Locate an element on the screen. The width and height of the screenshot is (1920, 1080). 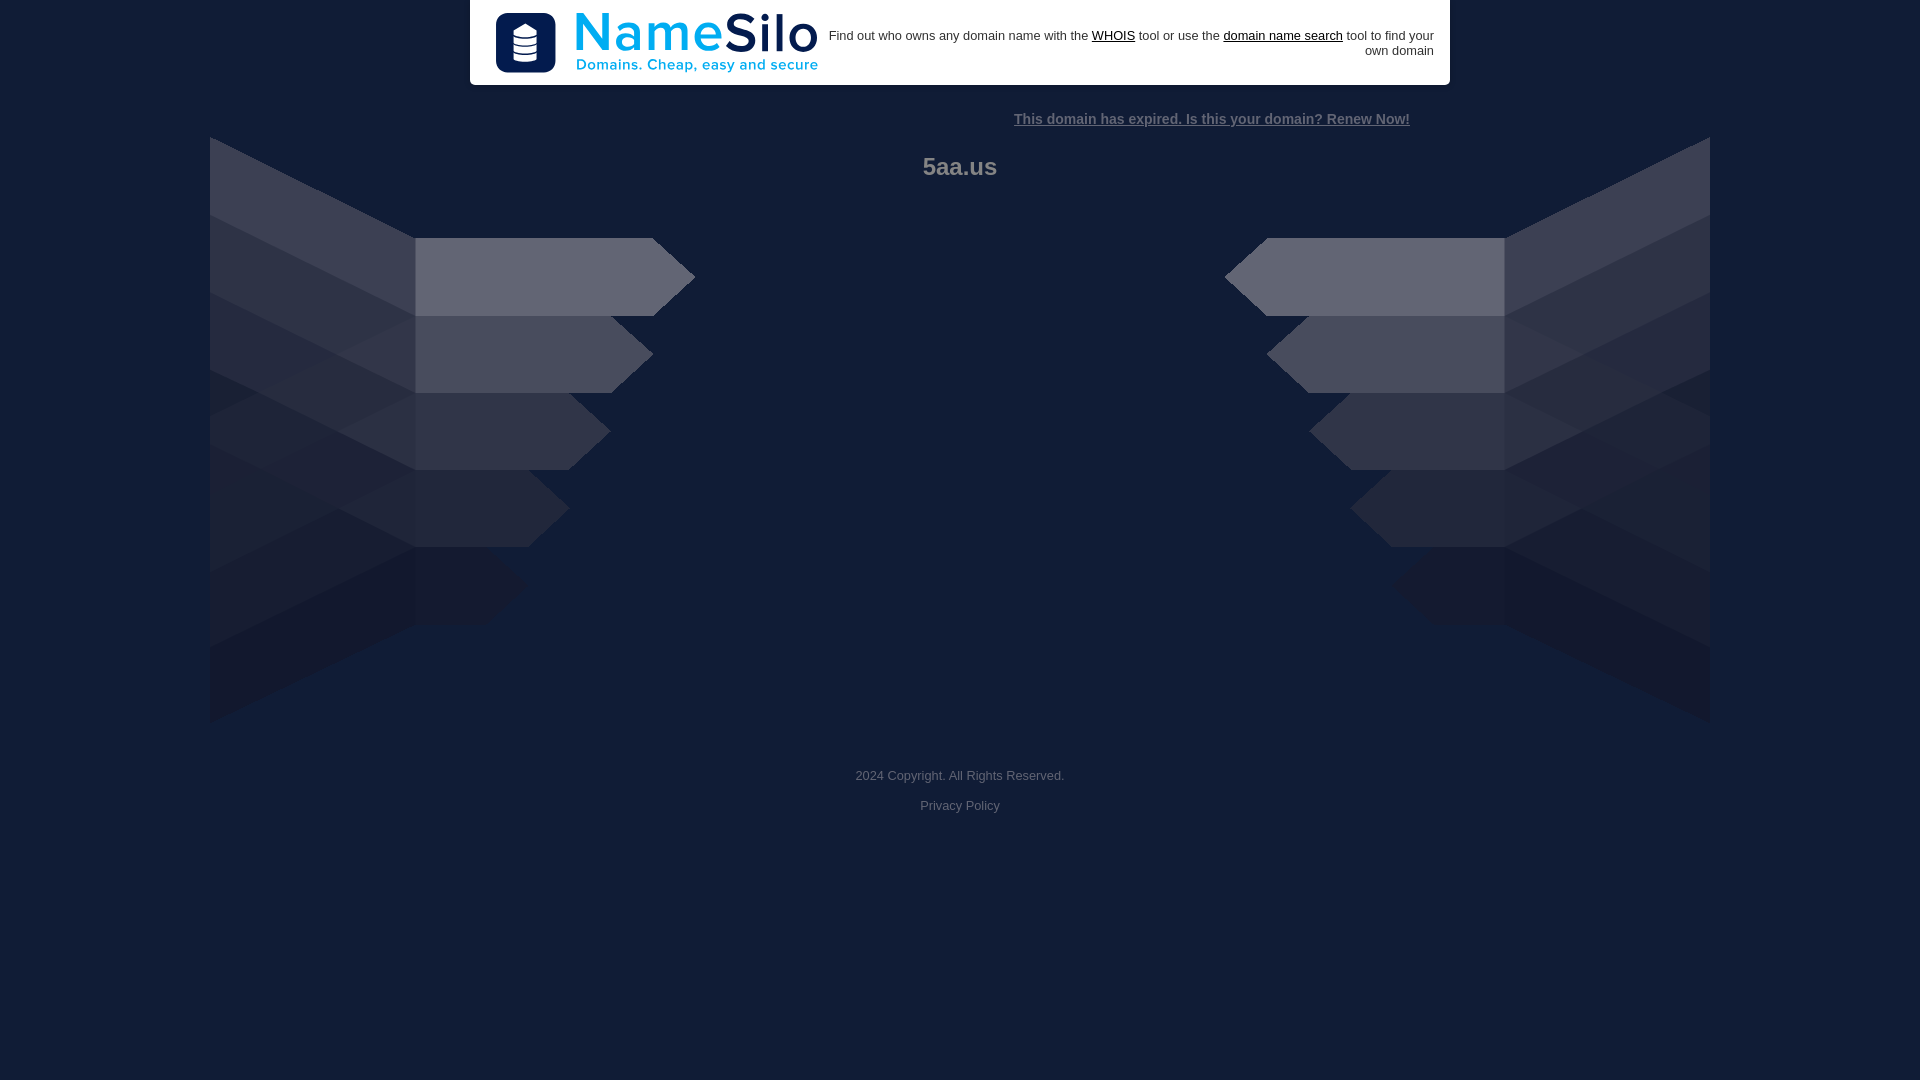
Privacy Policy is located at coordinates (960, 806).